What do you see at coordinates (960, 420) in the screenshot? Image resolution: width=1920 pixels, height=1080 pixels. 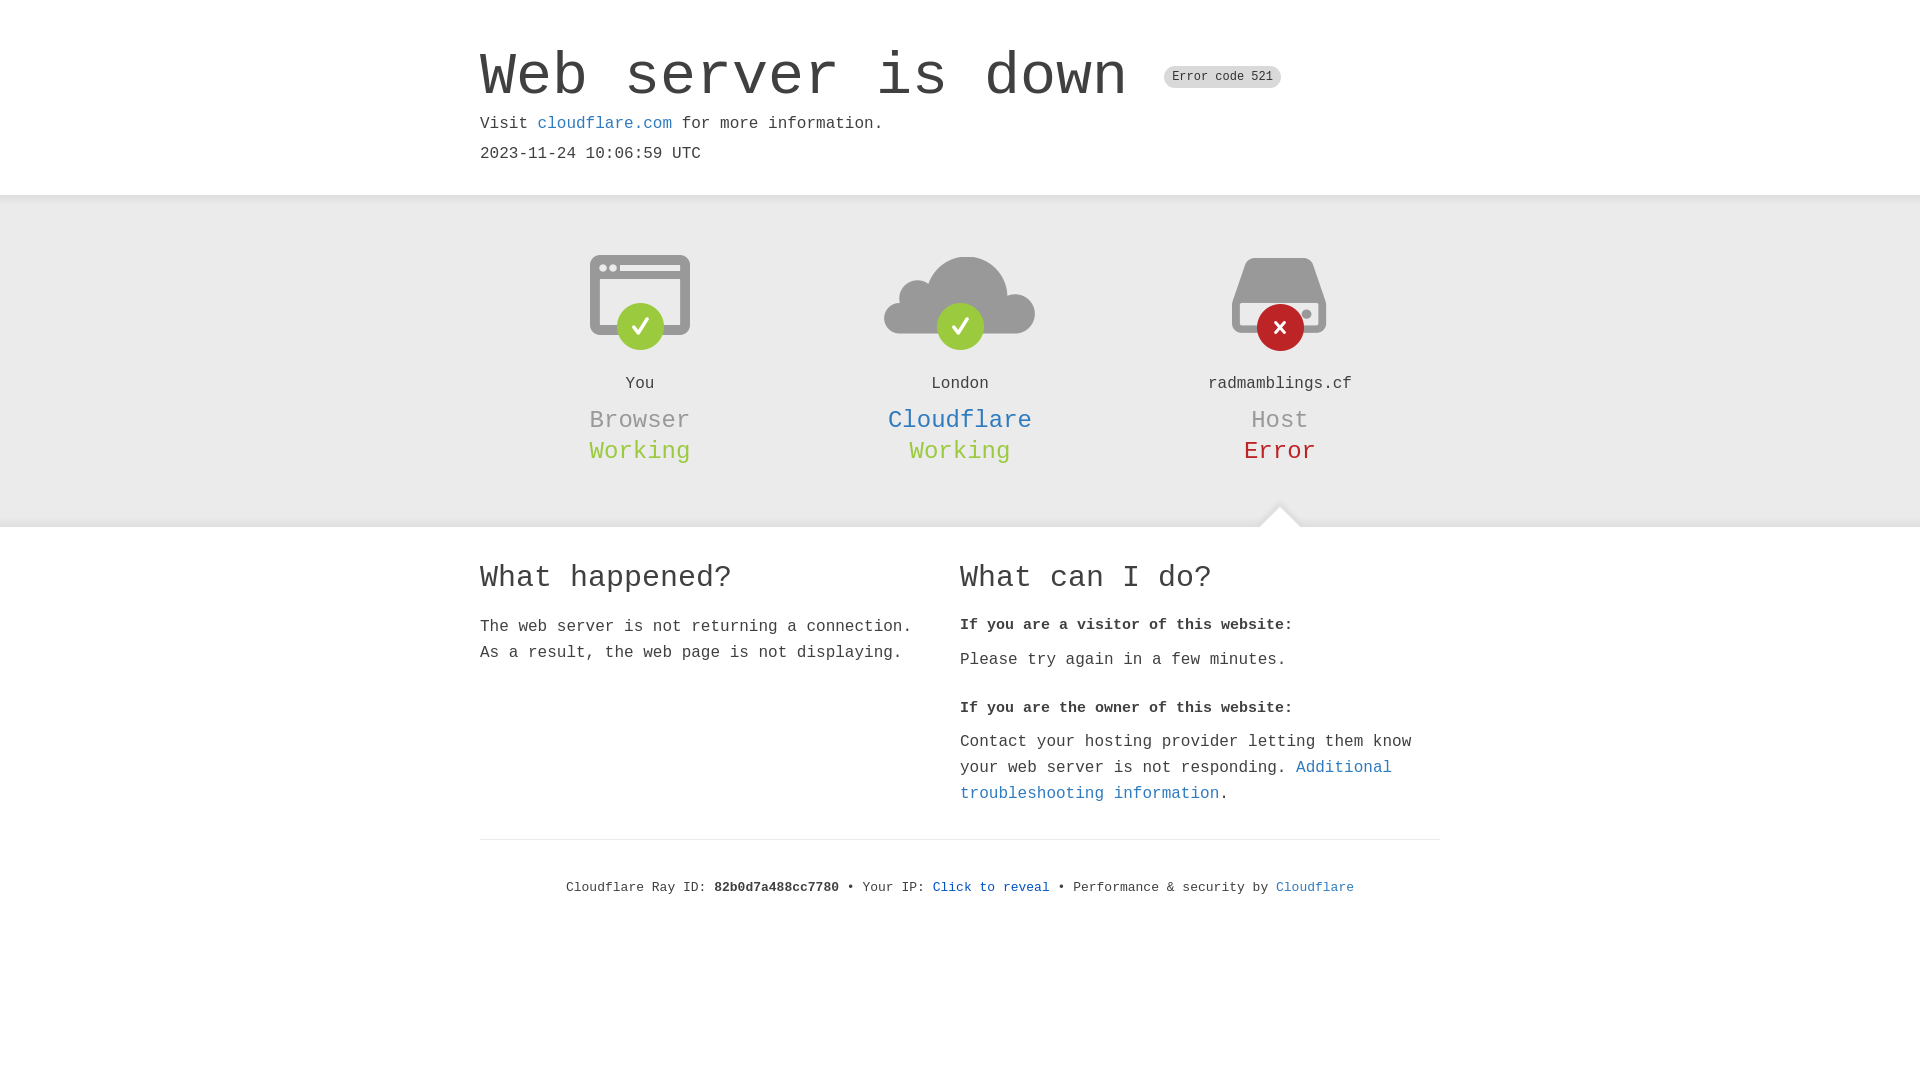 I see `Cloudflare` at bounding box center [960, 420].